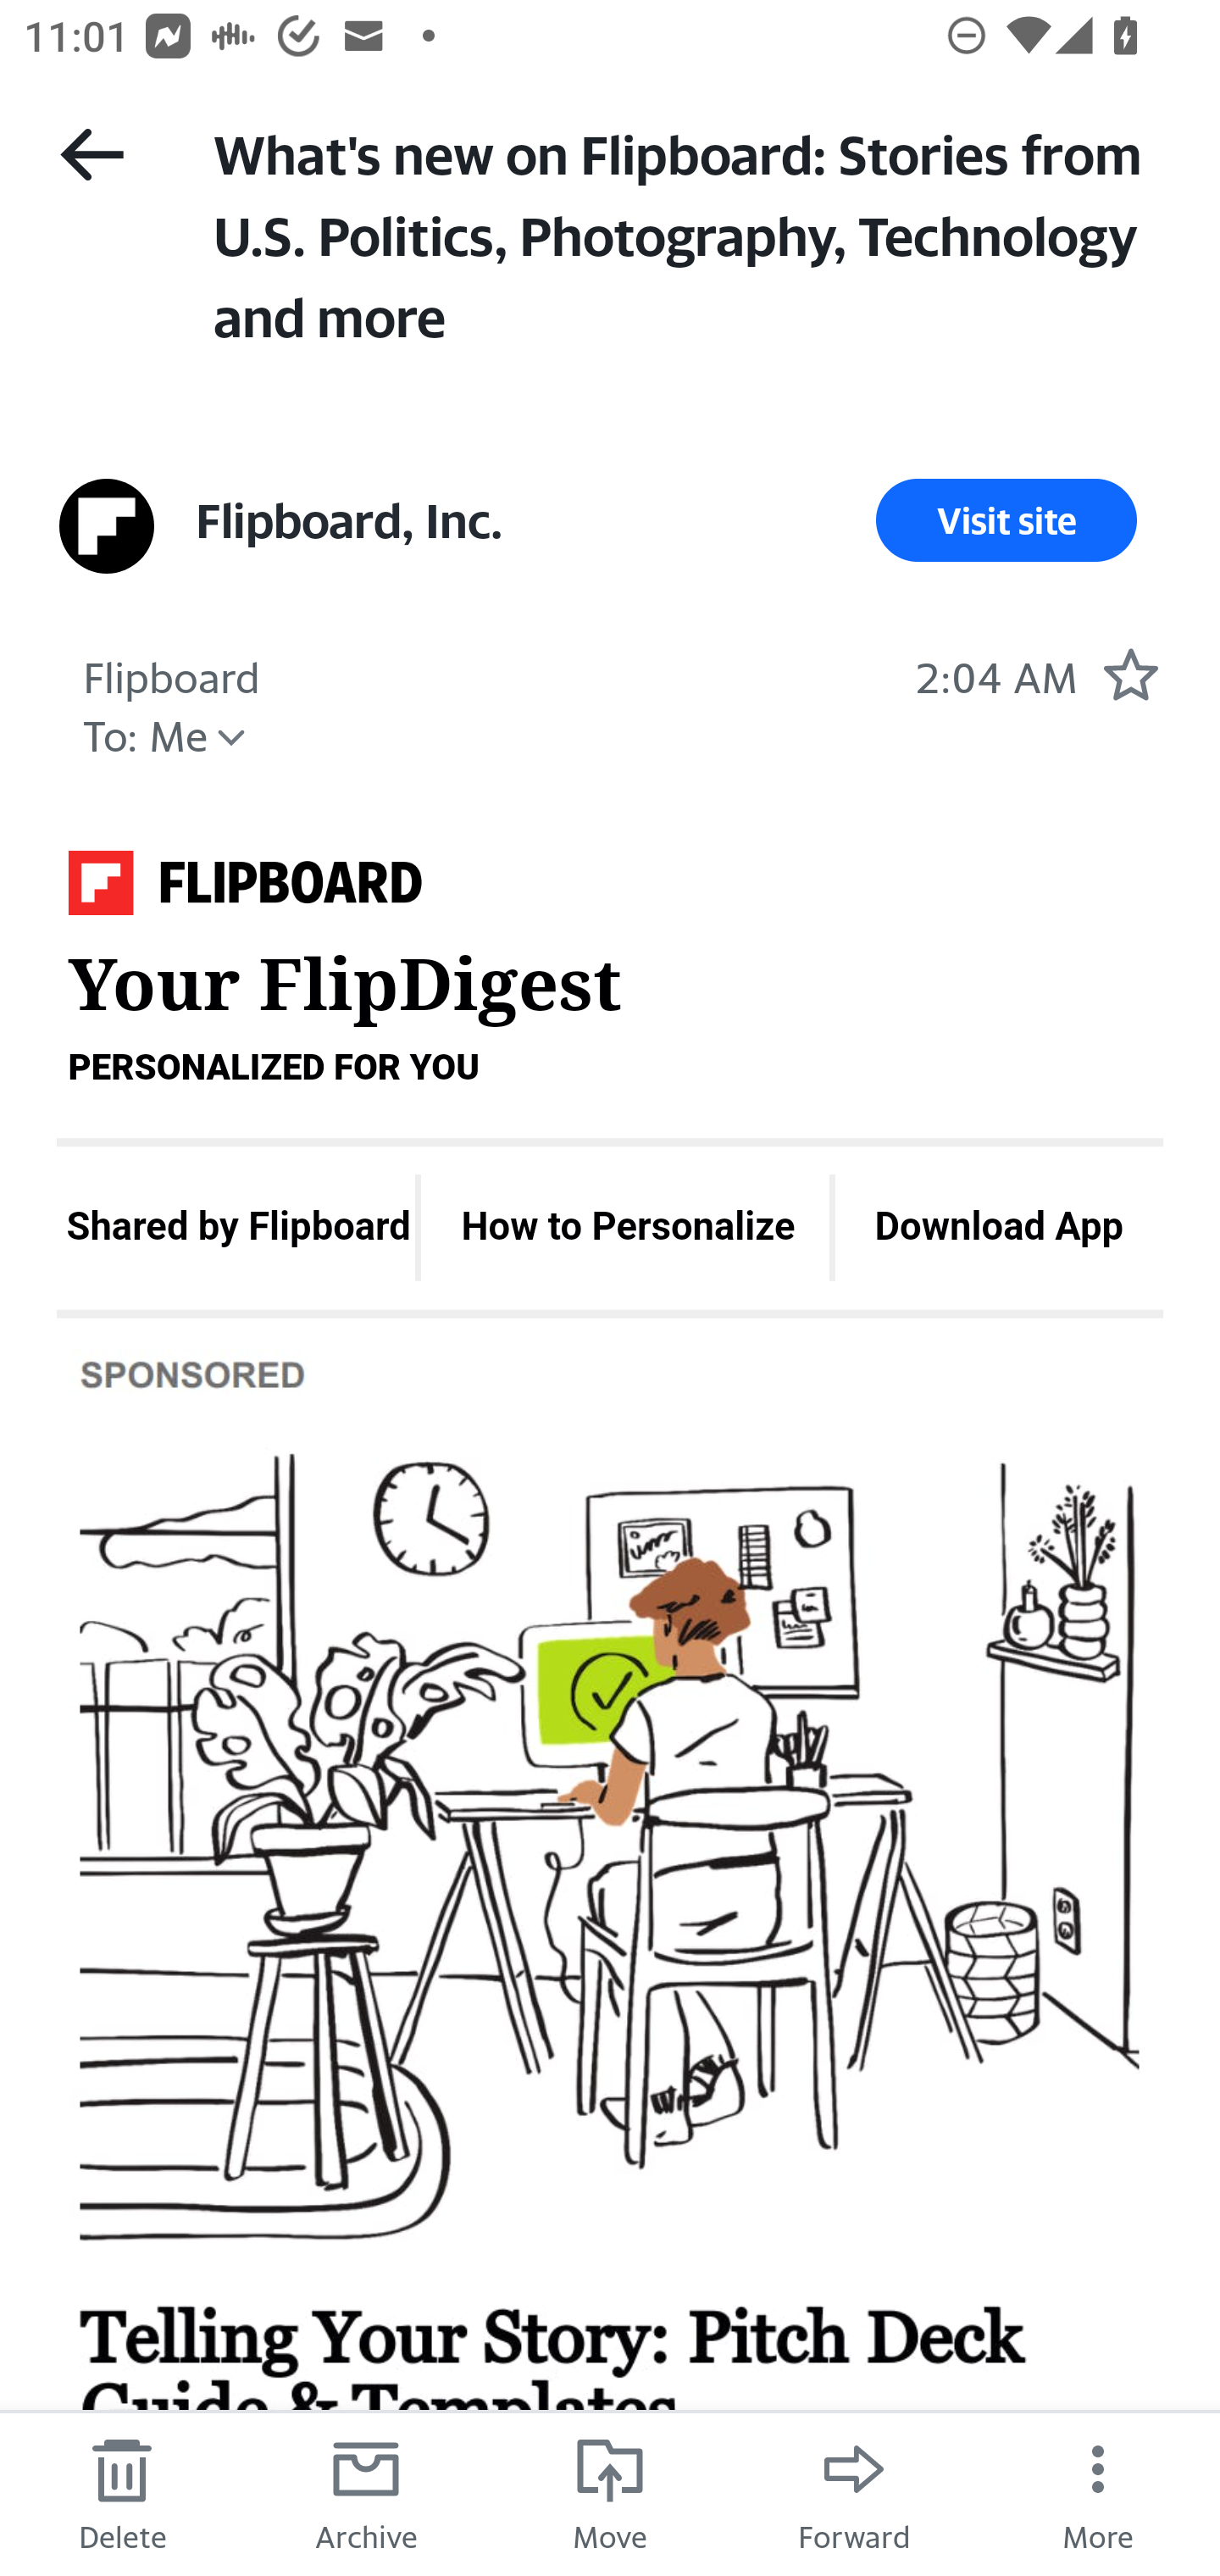 This screenshot has width=1220, height=2576. Describe the element at coordinates (107, 526) in the screenshot. I see `View all messages from sender` at that location.